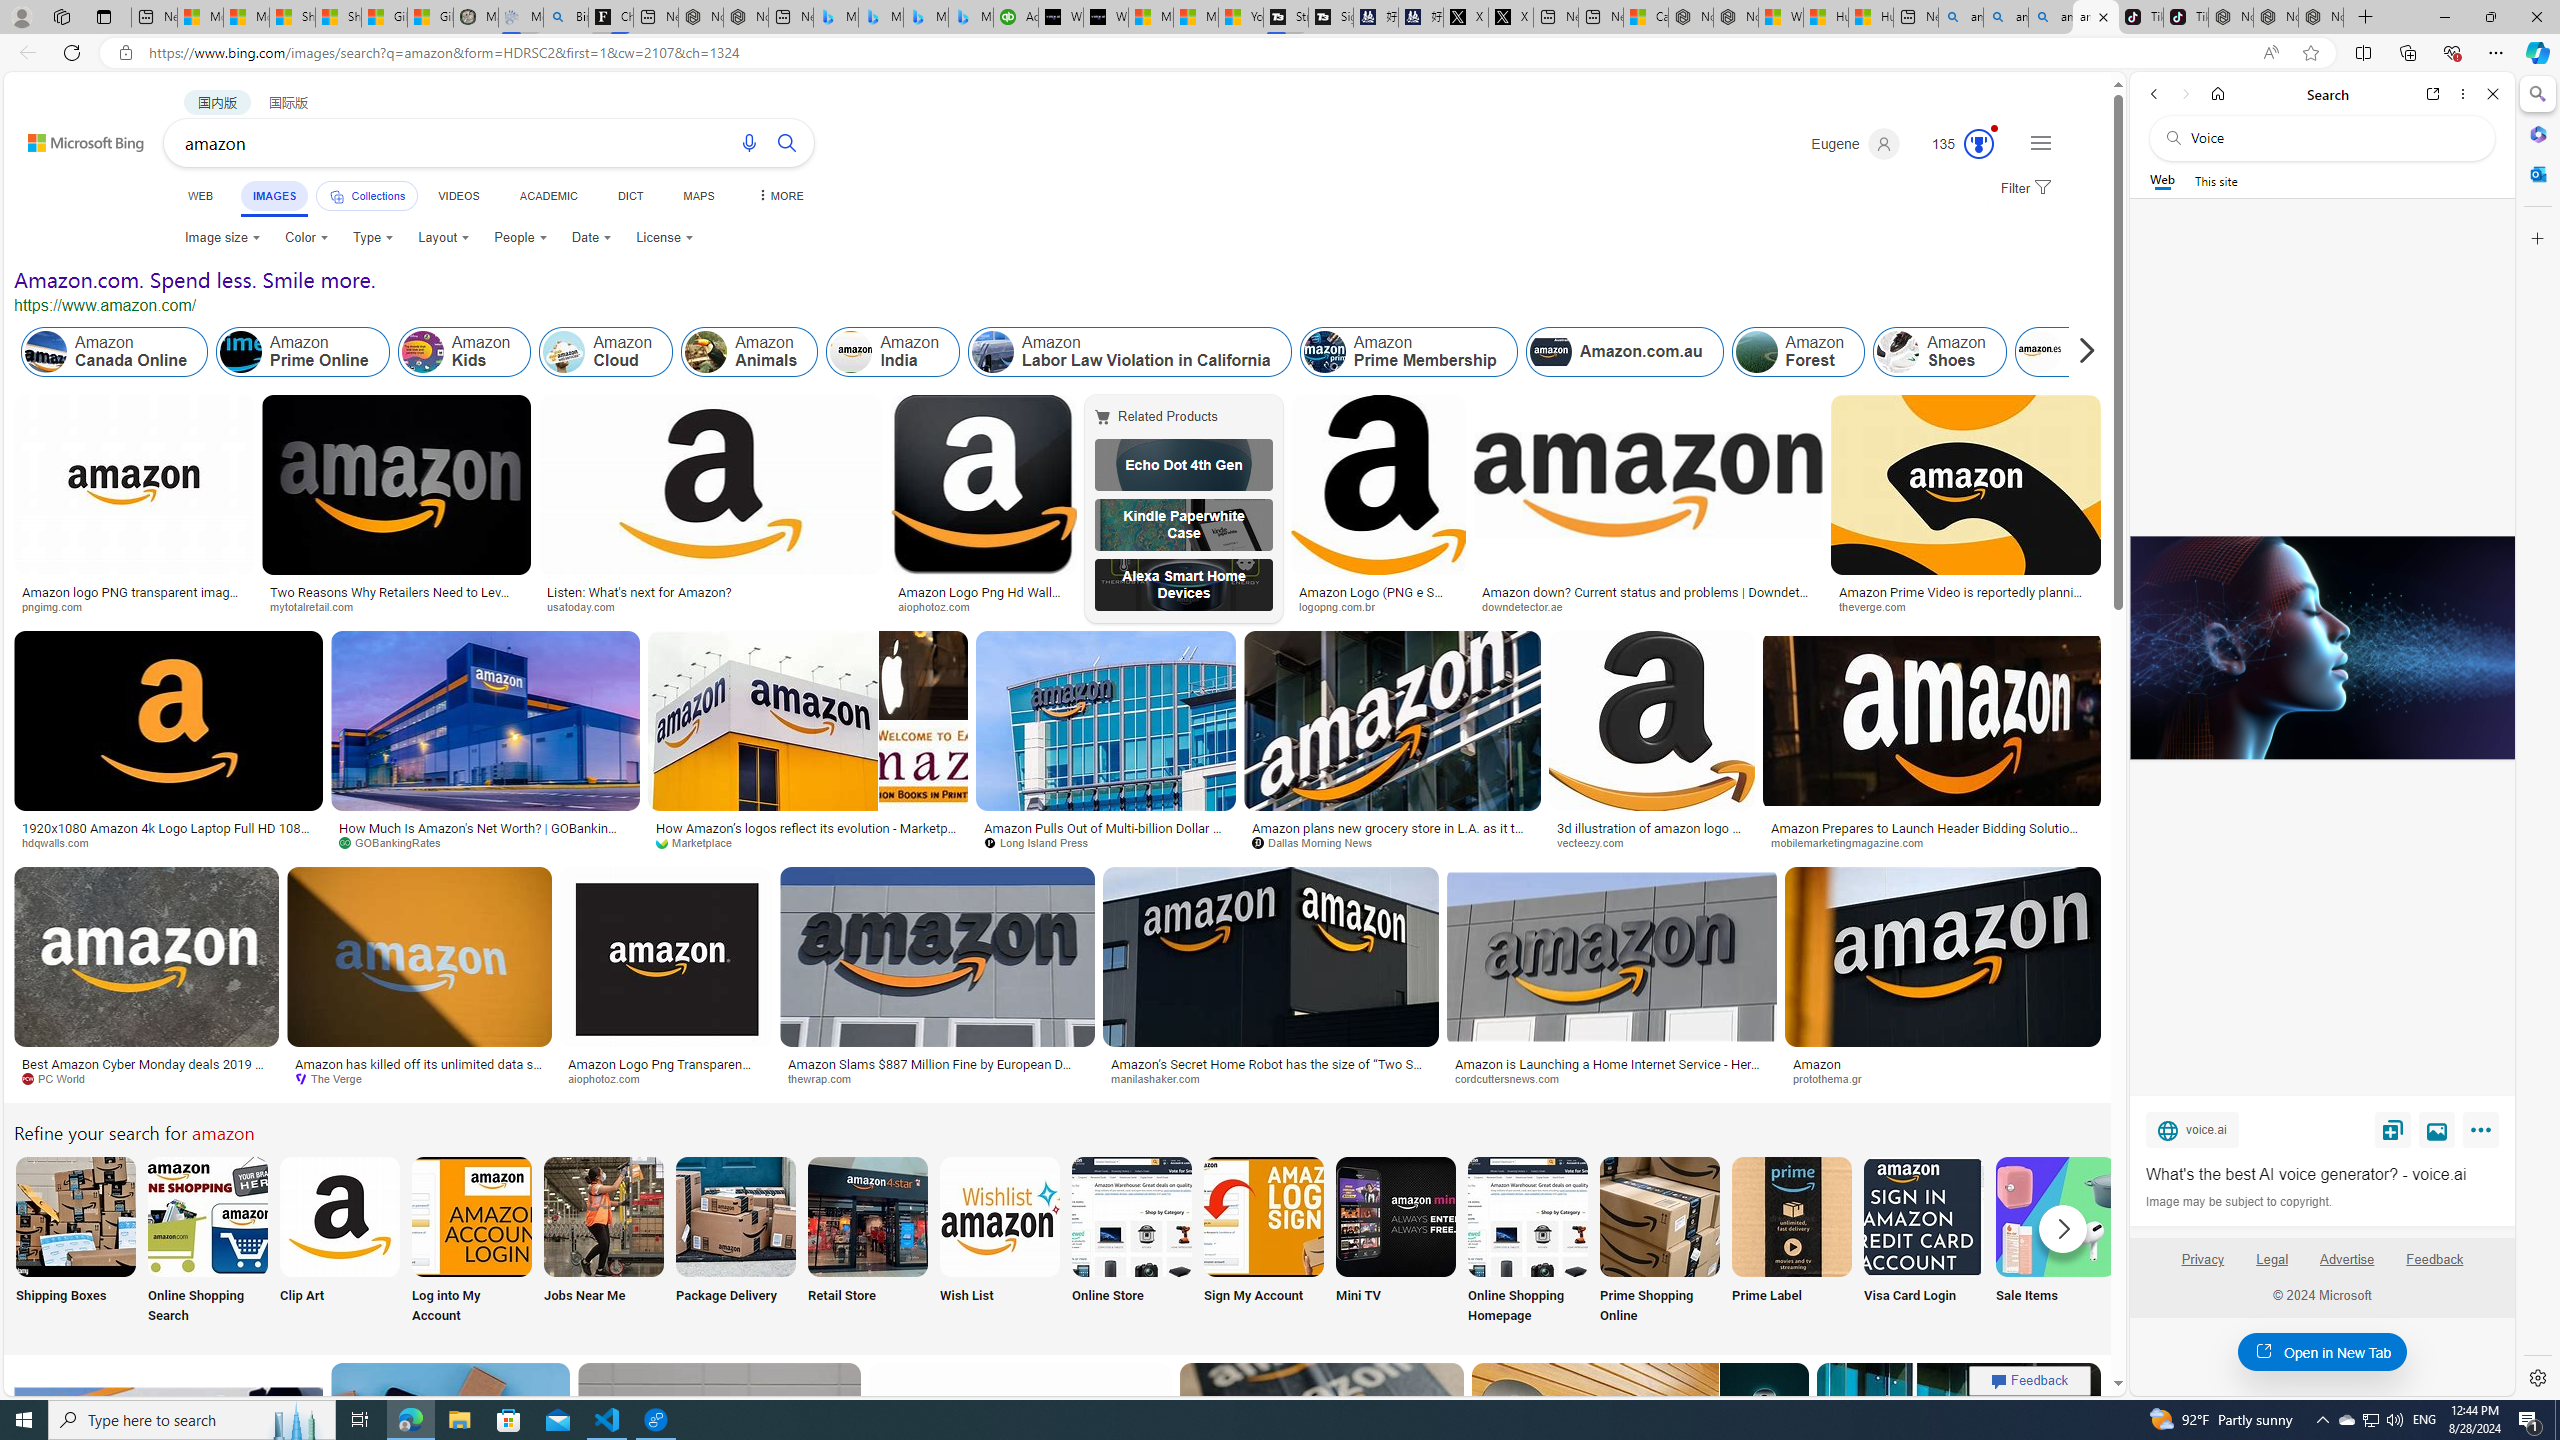 The image size is (2560, 1440). I want to click on pngimg.com, so click(60, 606).